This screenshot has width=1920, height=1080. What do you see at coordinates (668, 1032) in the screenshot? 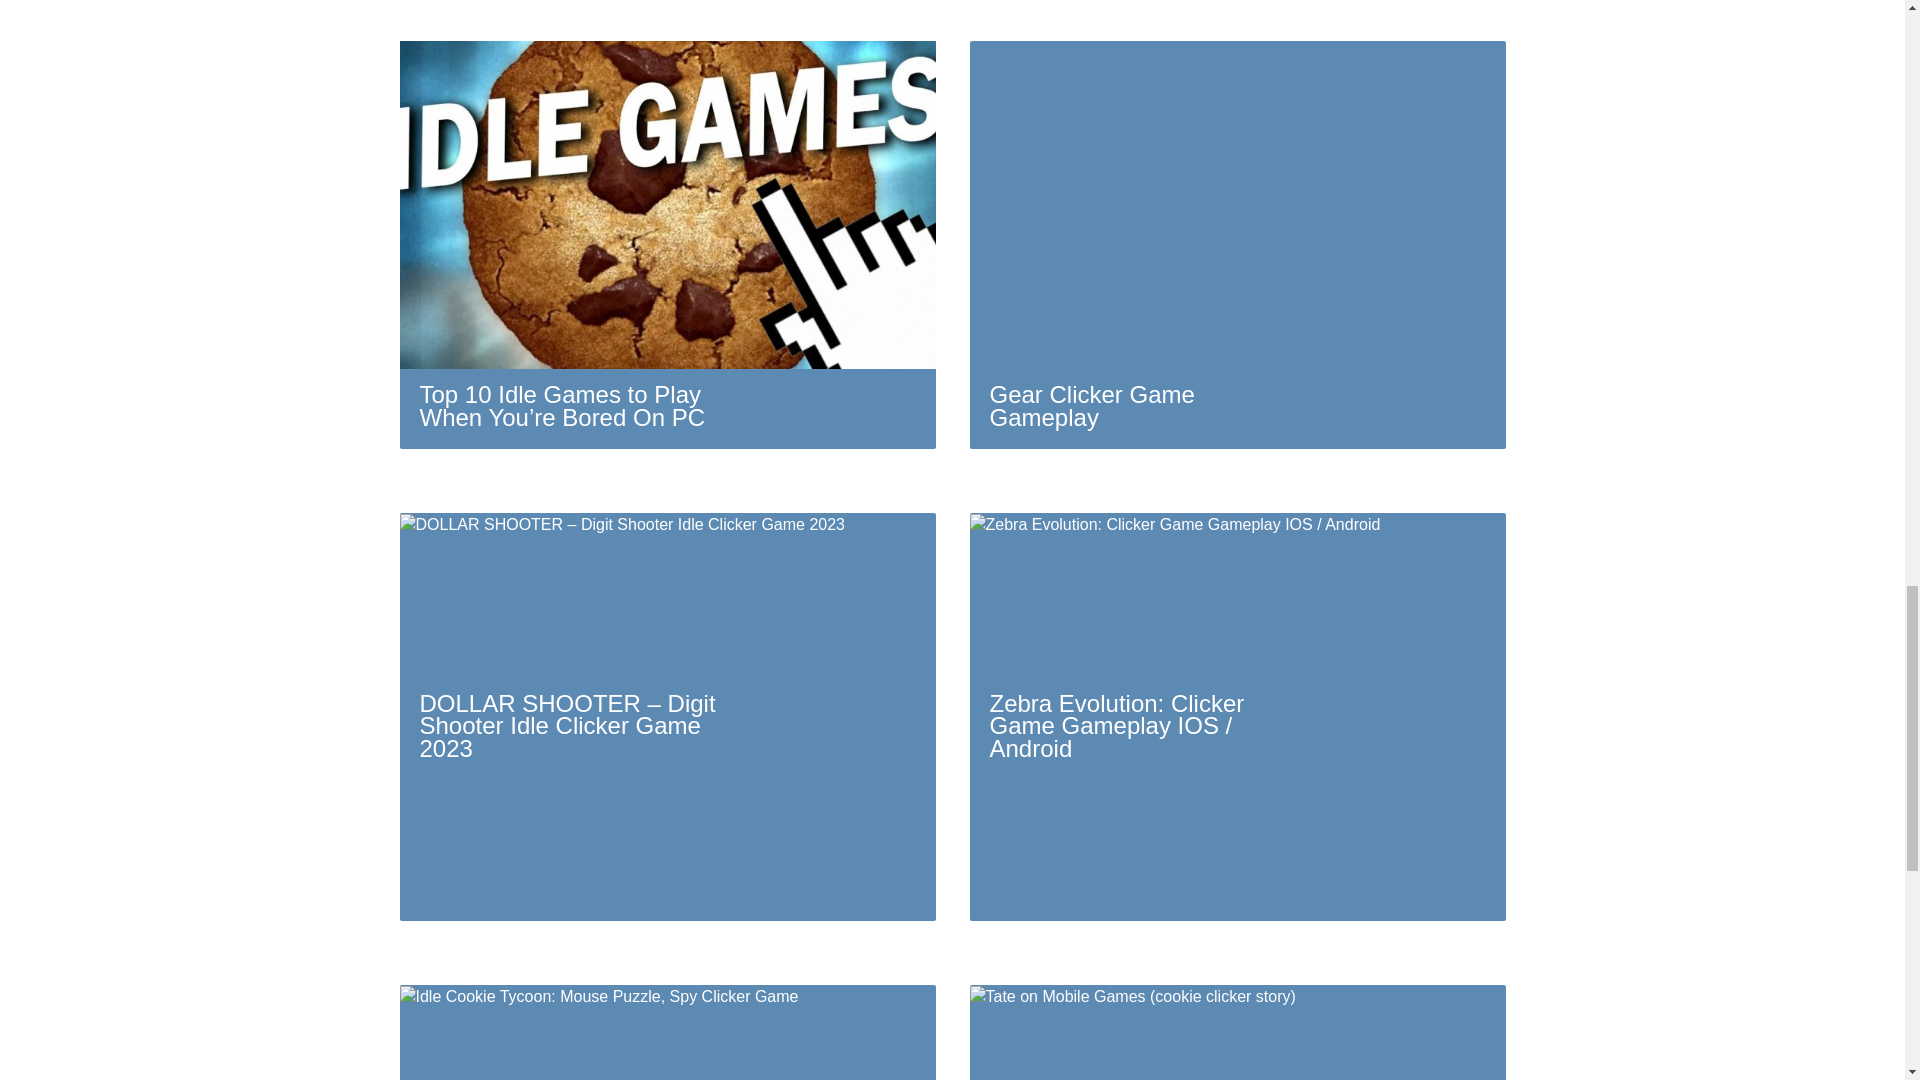
I see `Idle Cookie Tycoon: Mouse Puzzle, Spy Clicker Game` at bounding box center [668, 1032].